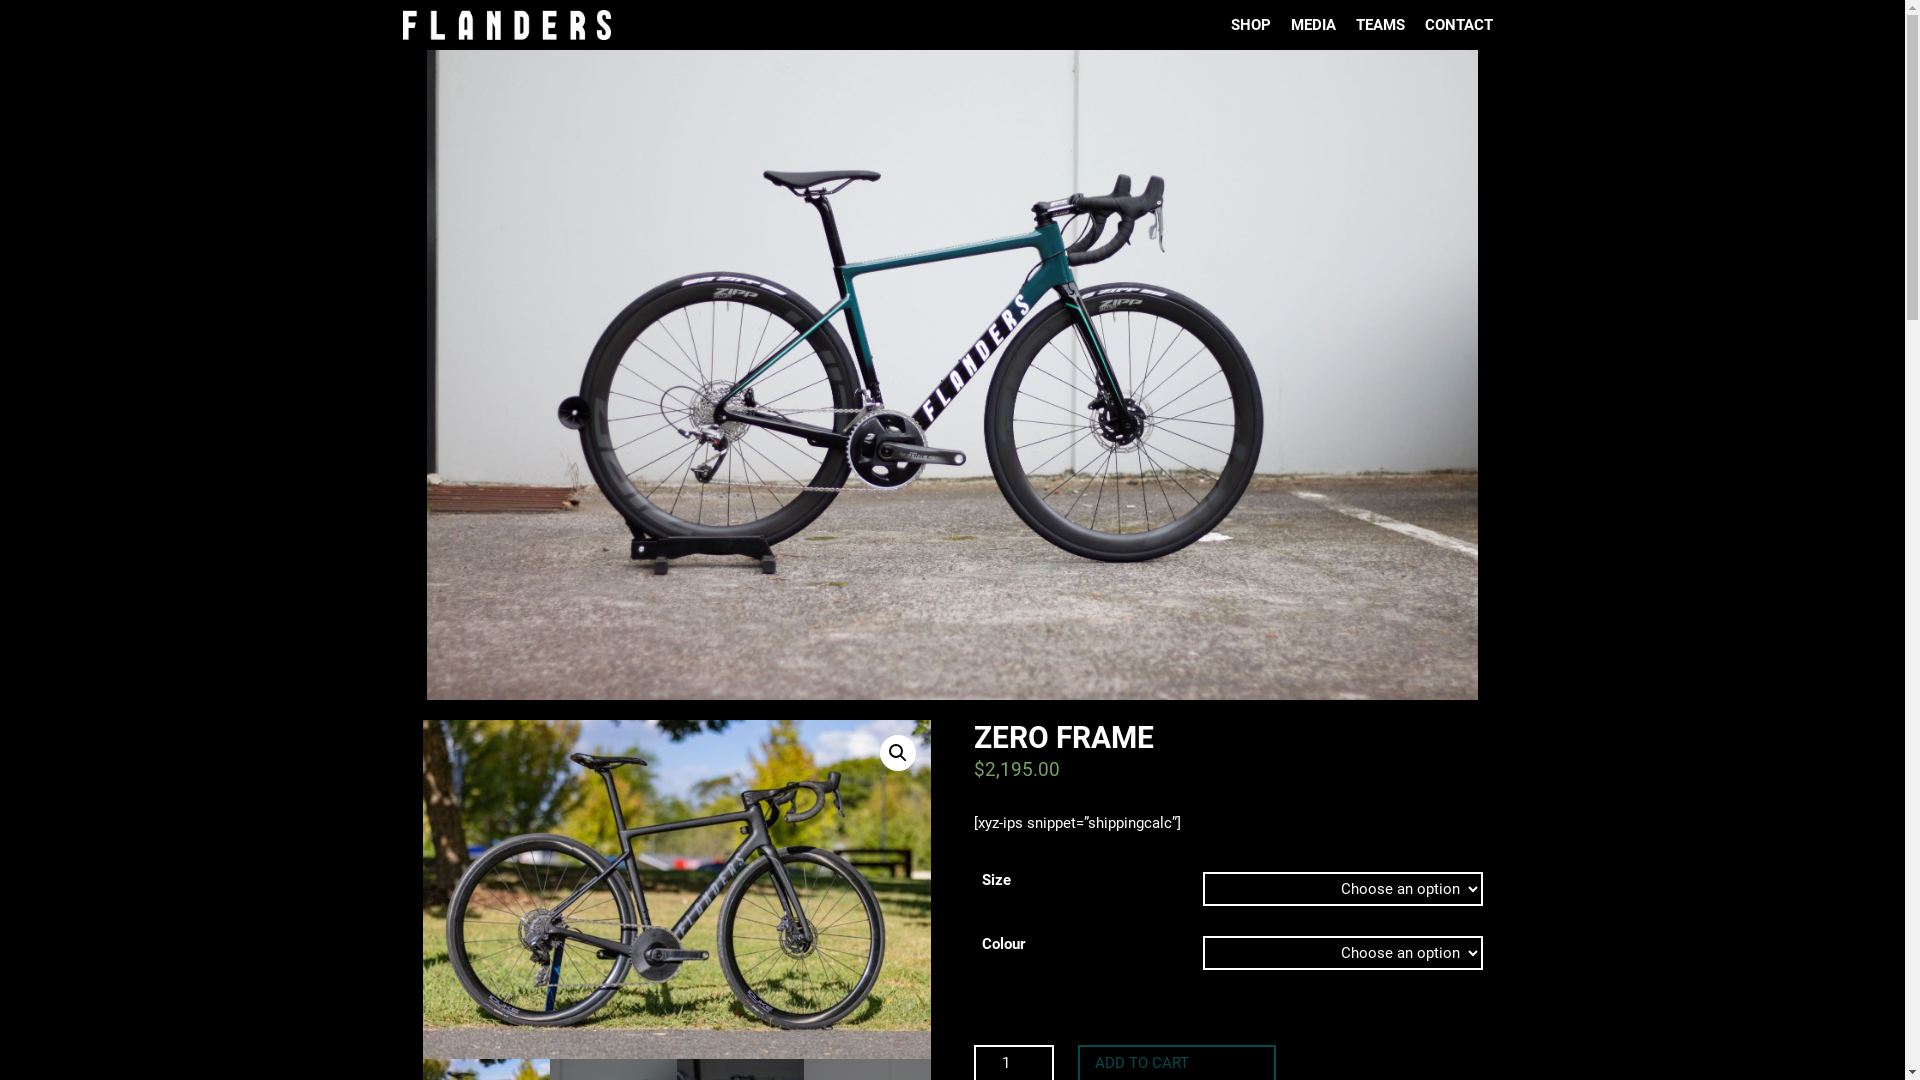 The height and width of the screenshot is (1080, 1920). I want to click on SHOP, so click(1250, 25).